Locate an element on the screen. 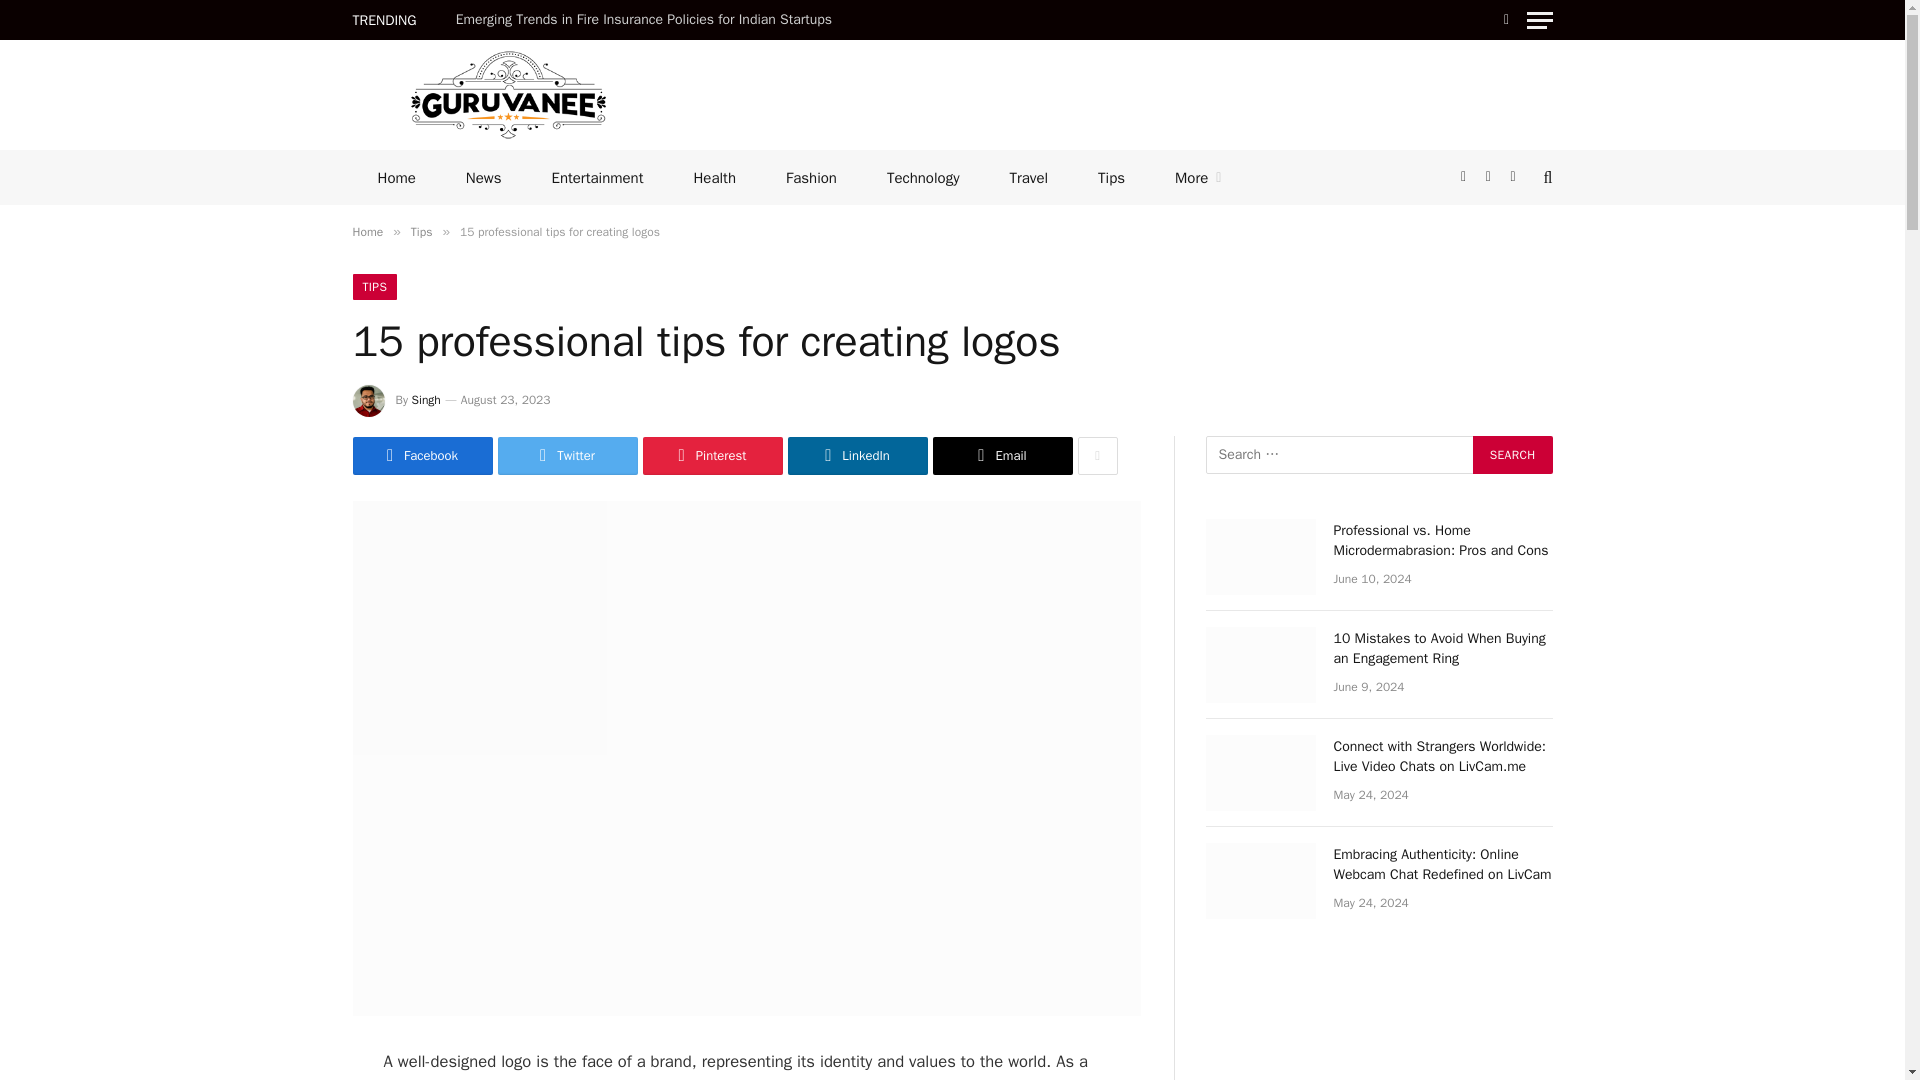 The image size is (1920, 1080). Posts by Singh is located at coordinates (426, 400).